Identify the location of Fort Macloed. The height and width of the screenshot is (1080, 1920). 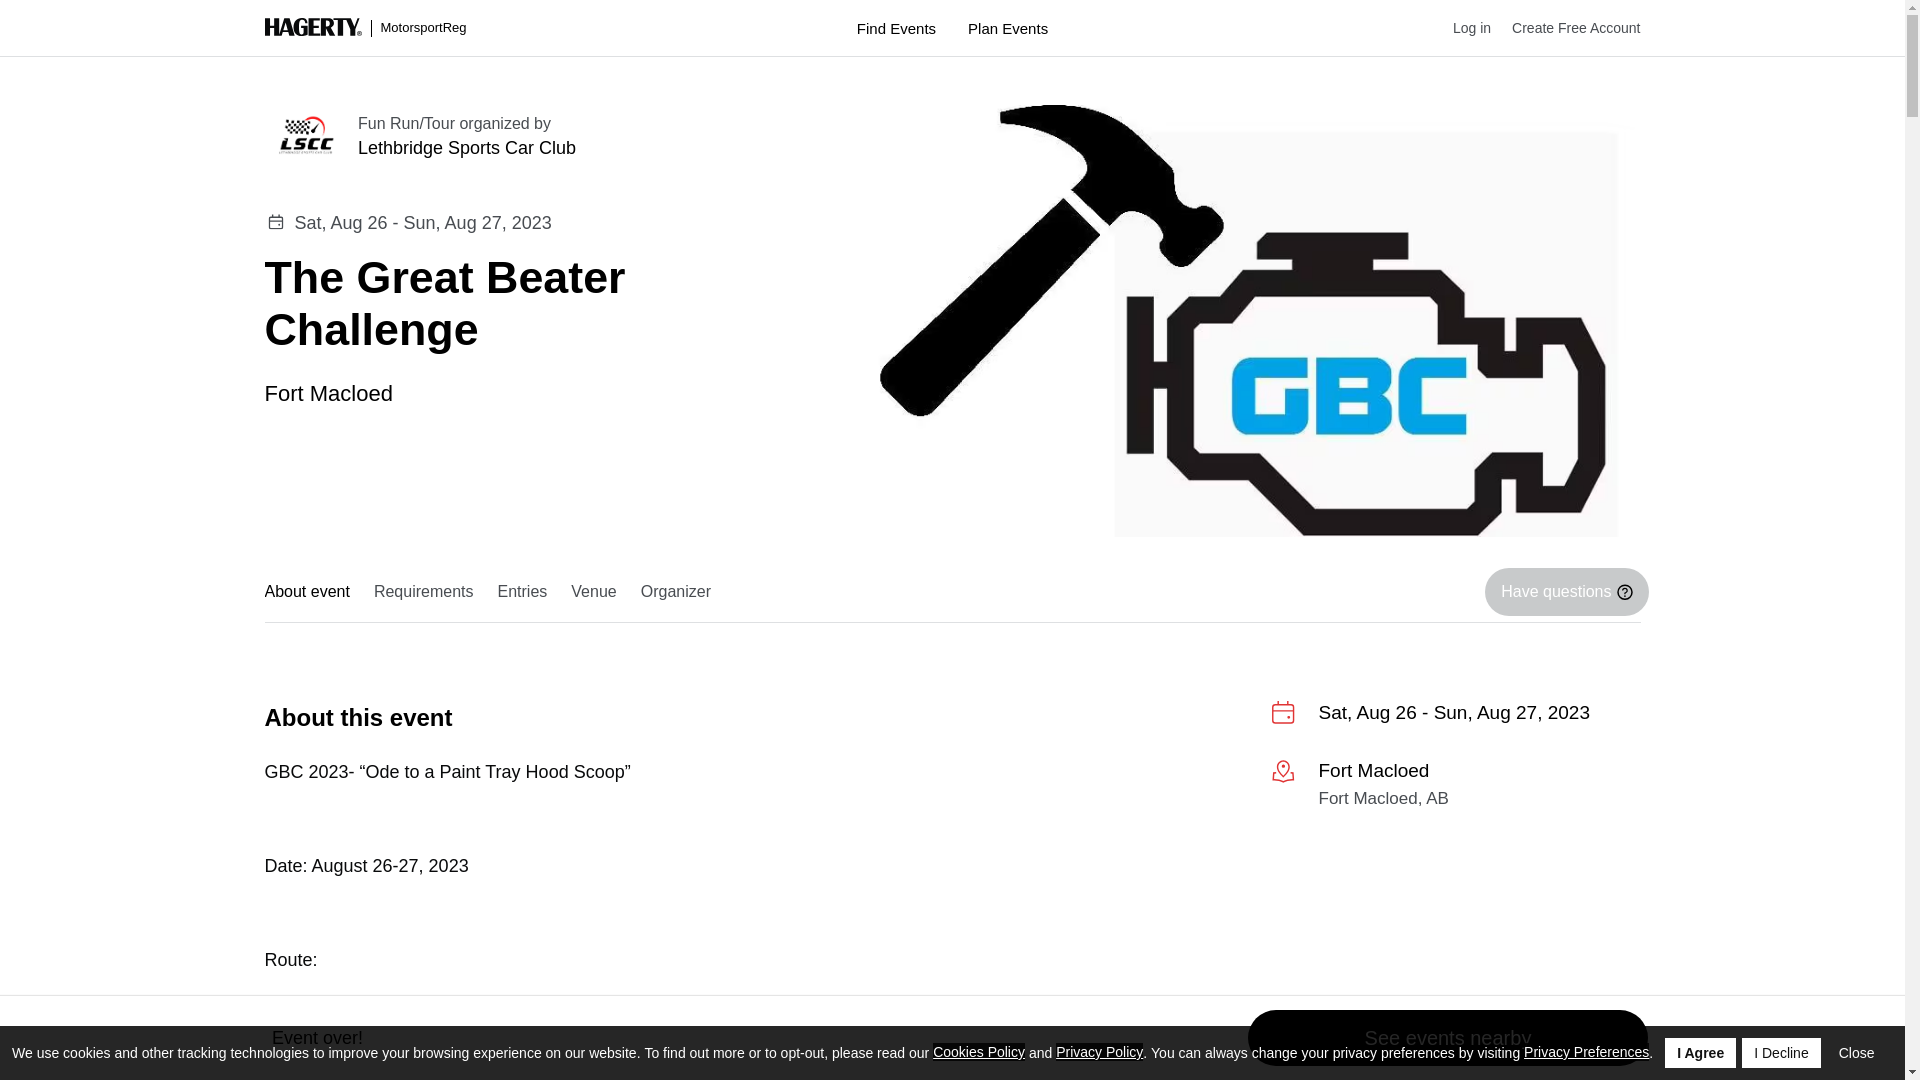
(328, 391).